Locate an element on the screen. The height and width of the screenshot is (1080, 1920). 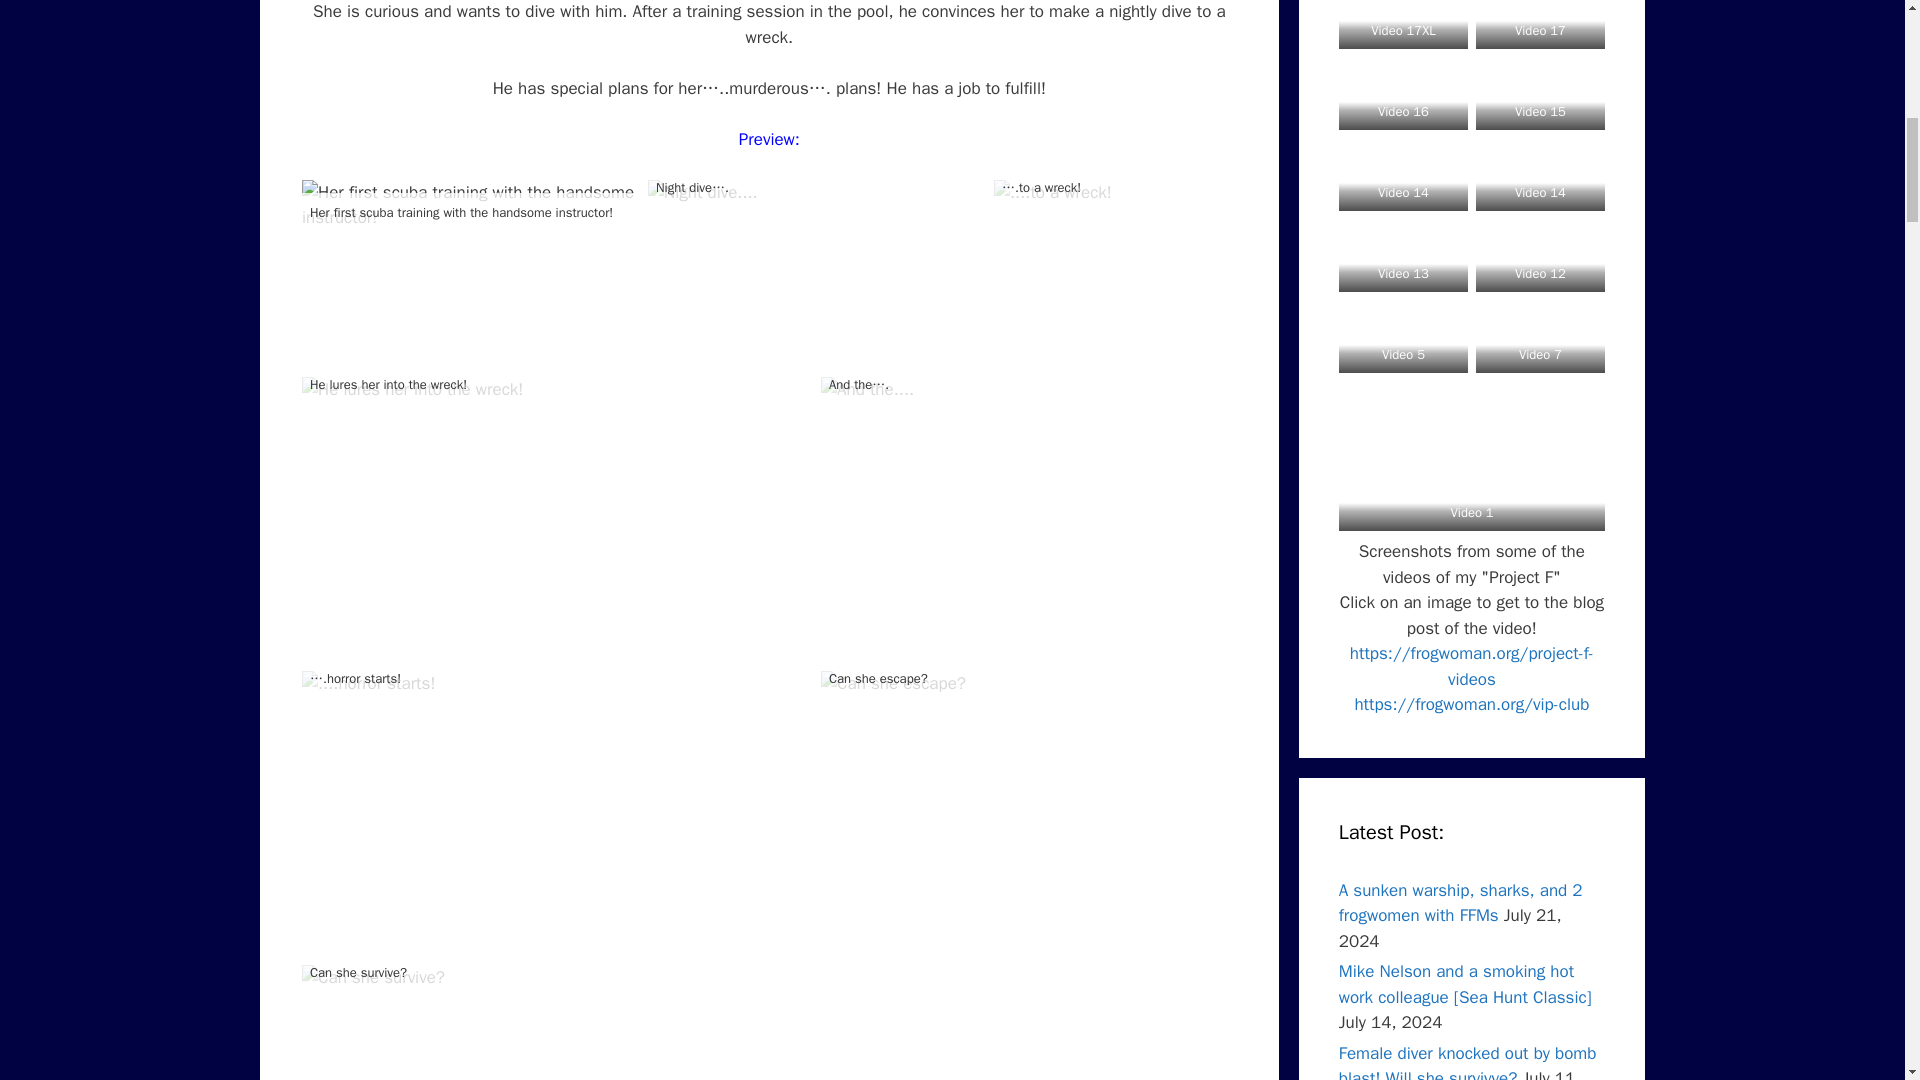
vlcsnap-2020-05-10-13h58m00s268 is located at coordinates (893, 683).